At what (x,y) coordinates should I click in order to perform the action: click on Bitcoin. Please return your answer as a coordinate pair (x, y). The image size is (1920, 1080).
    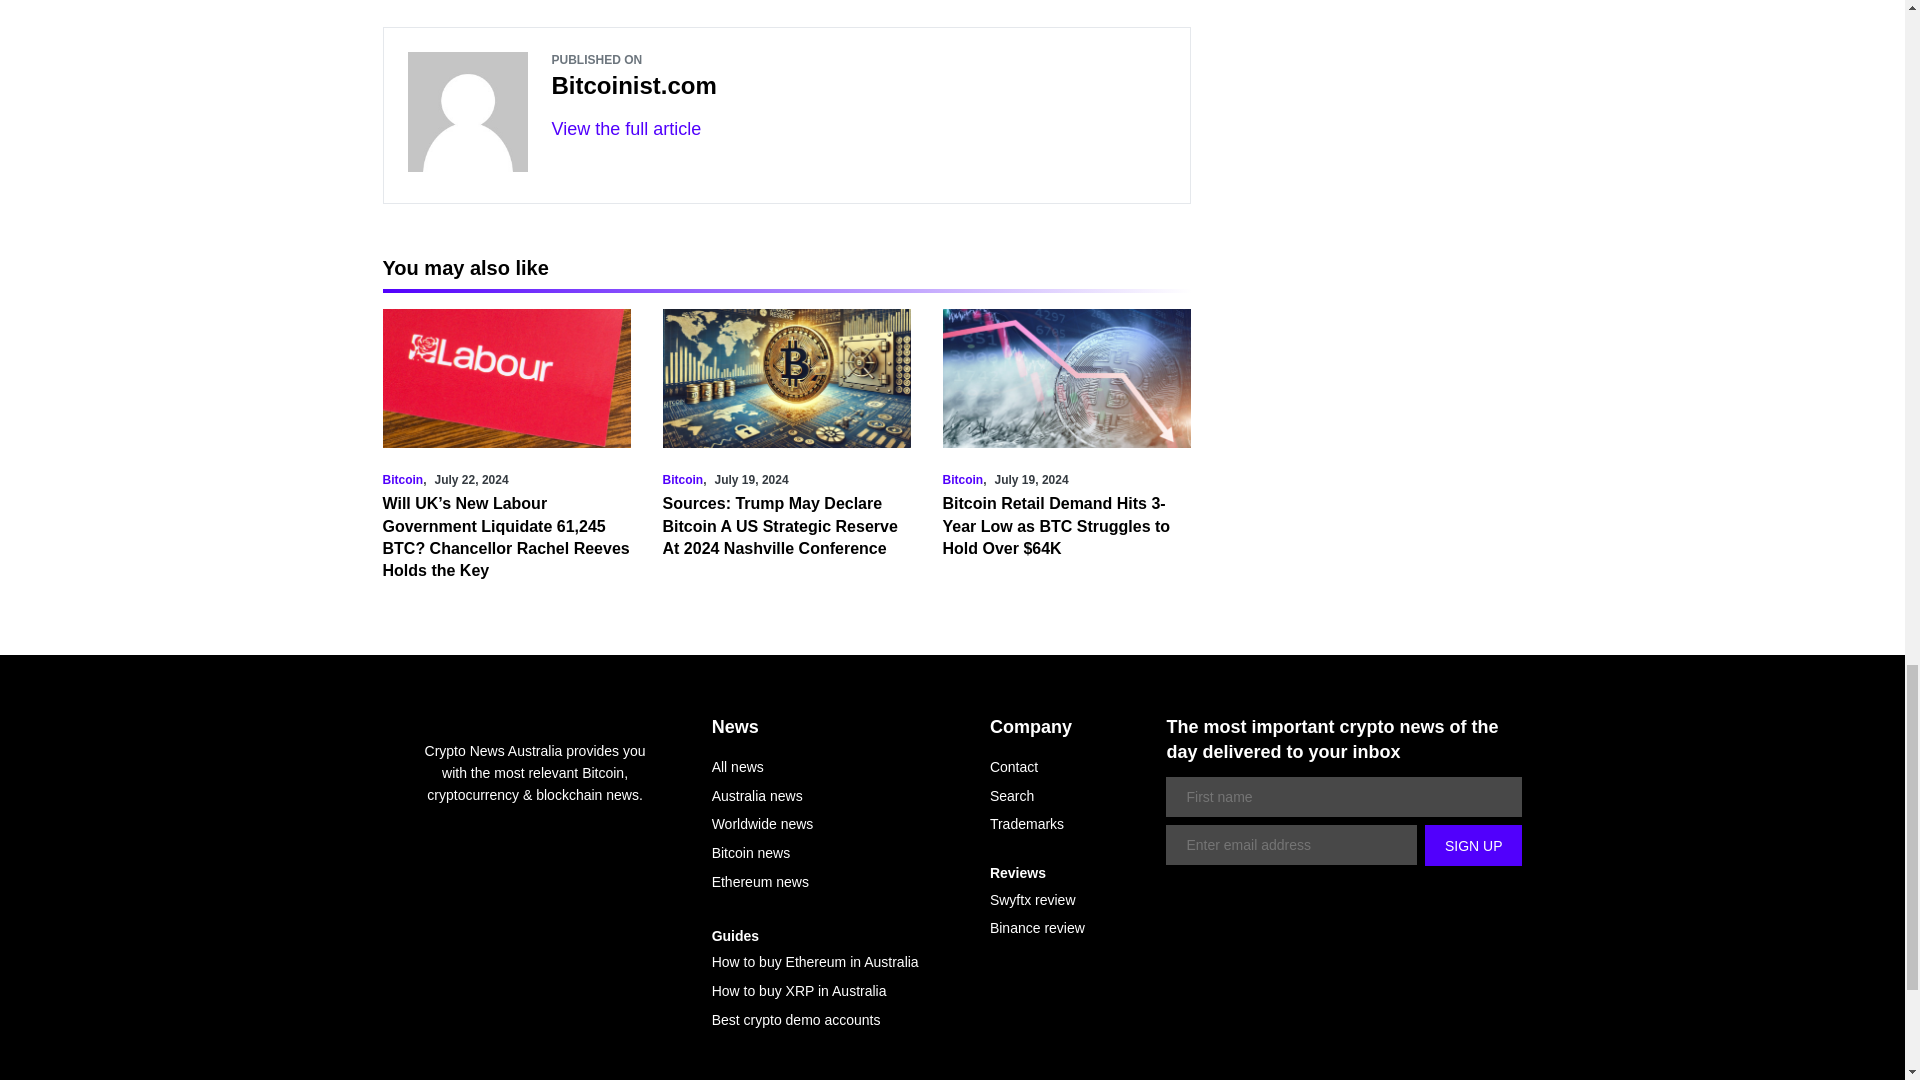
    Looking at the image, I should click on (682, 480).